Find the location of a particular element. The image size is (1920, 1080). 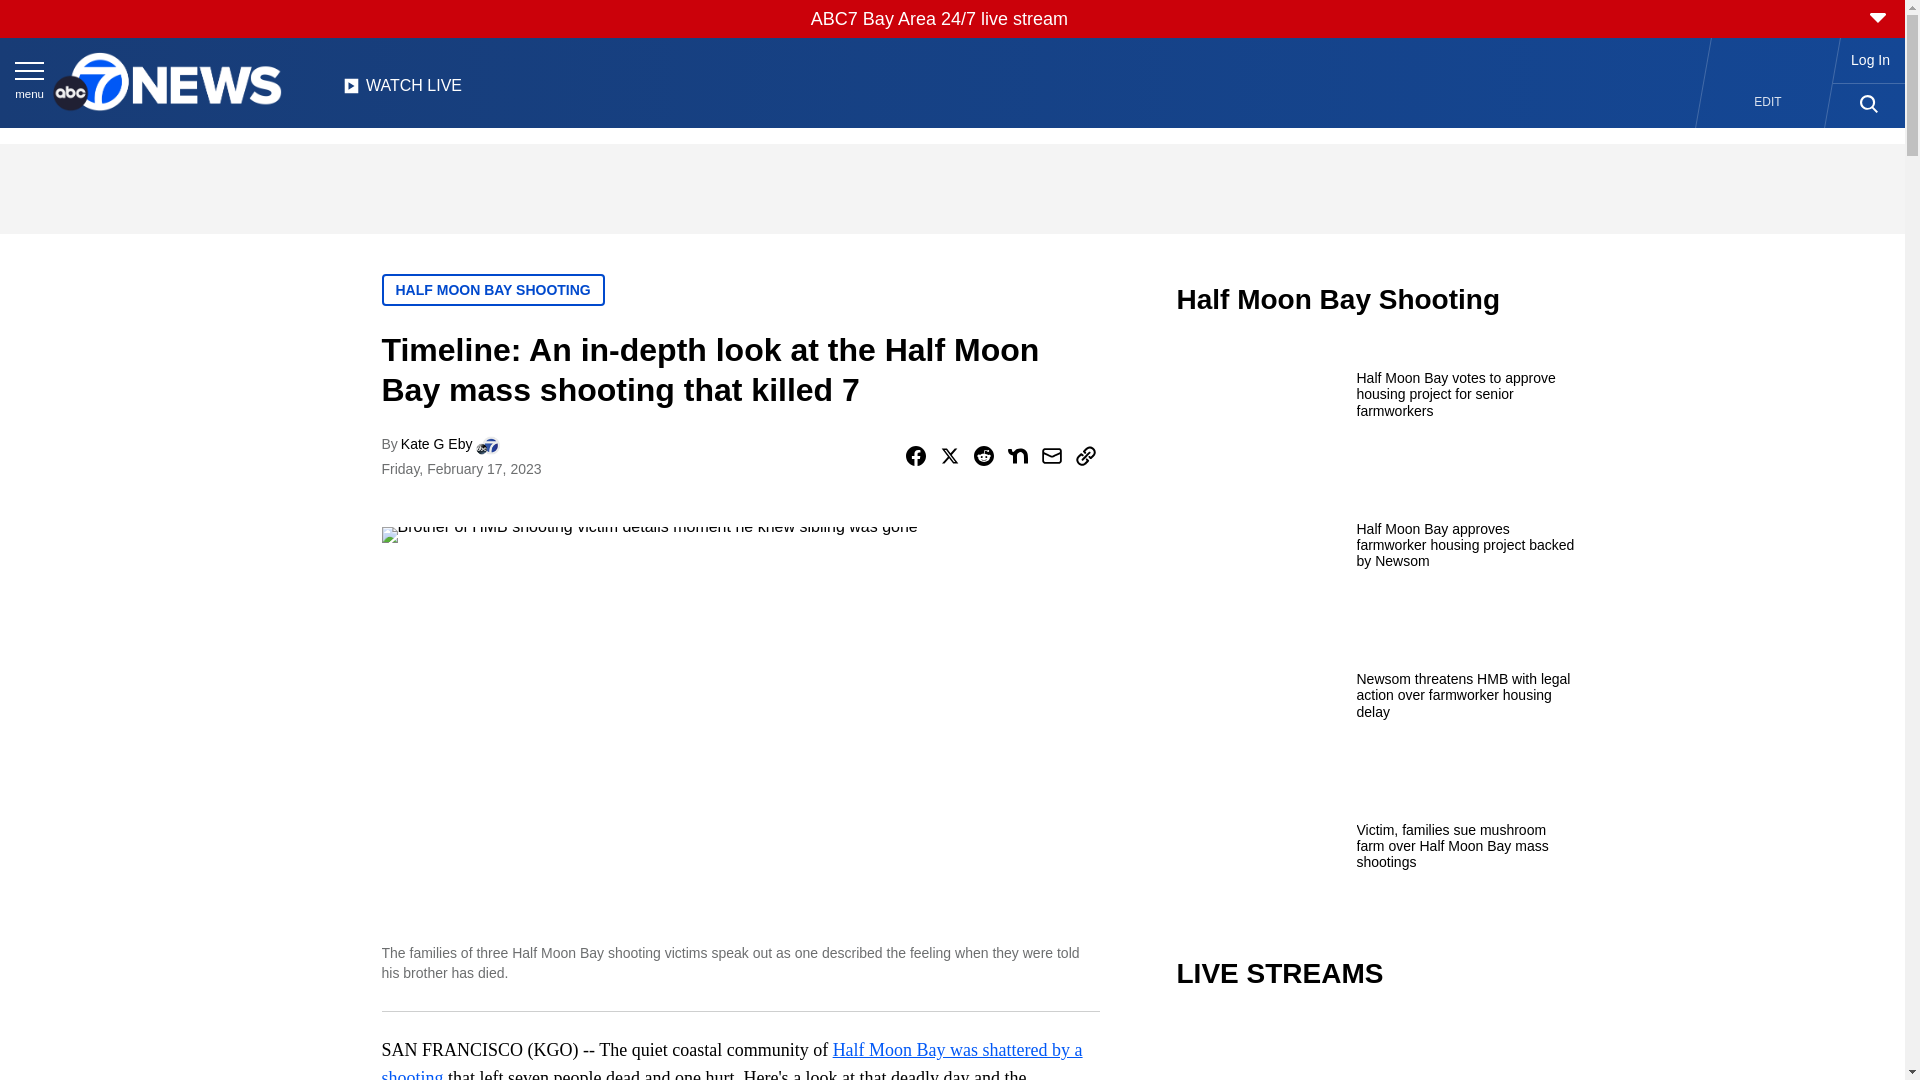

EDIT is located at coordinates (1768, 102).